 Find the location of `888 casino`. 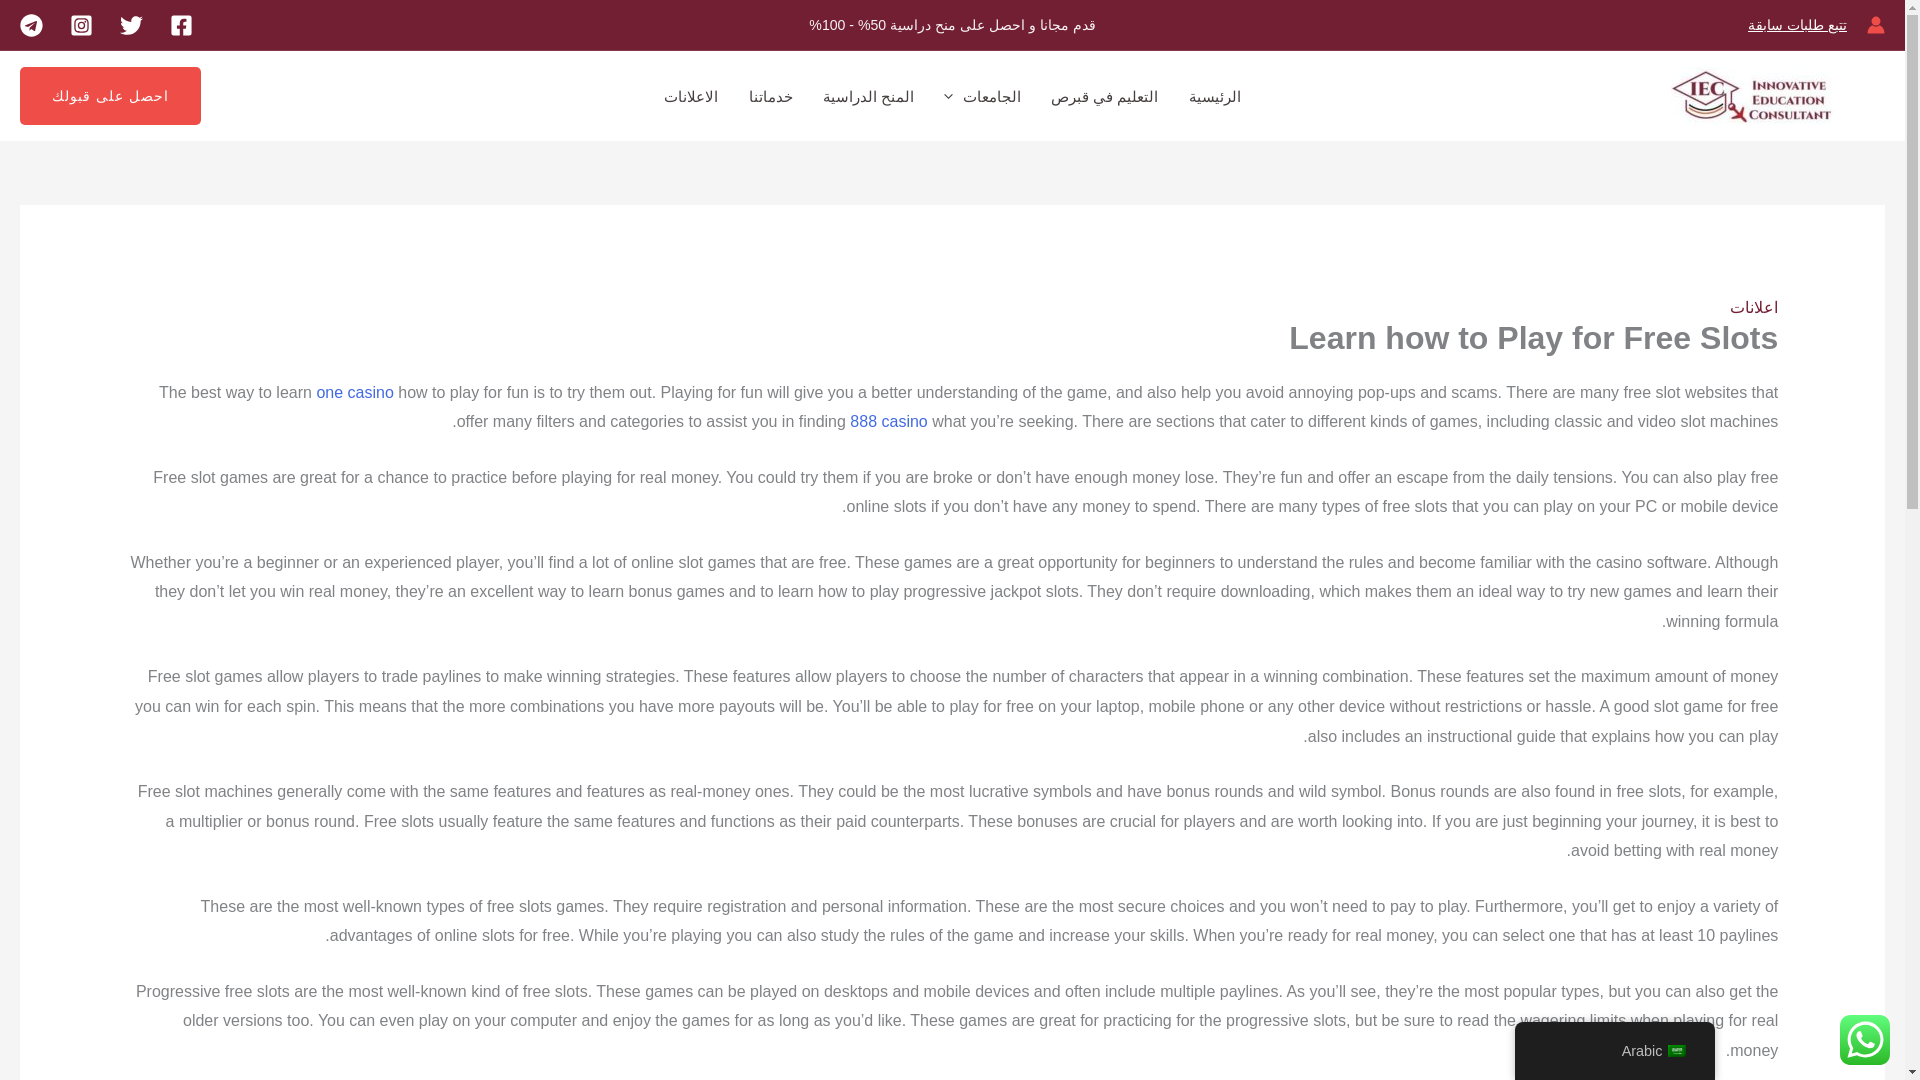

888 casino is located at coordinates (888, 420).